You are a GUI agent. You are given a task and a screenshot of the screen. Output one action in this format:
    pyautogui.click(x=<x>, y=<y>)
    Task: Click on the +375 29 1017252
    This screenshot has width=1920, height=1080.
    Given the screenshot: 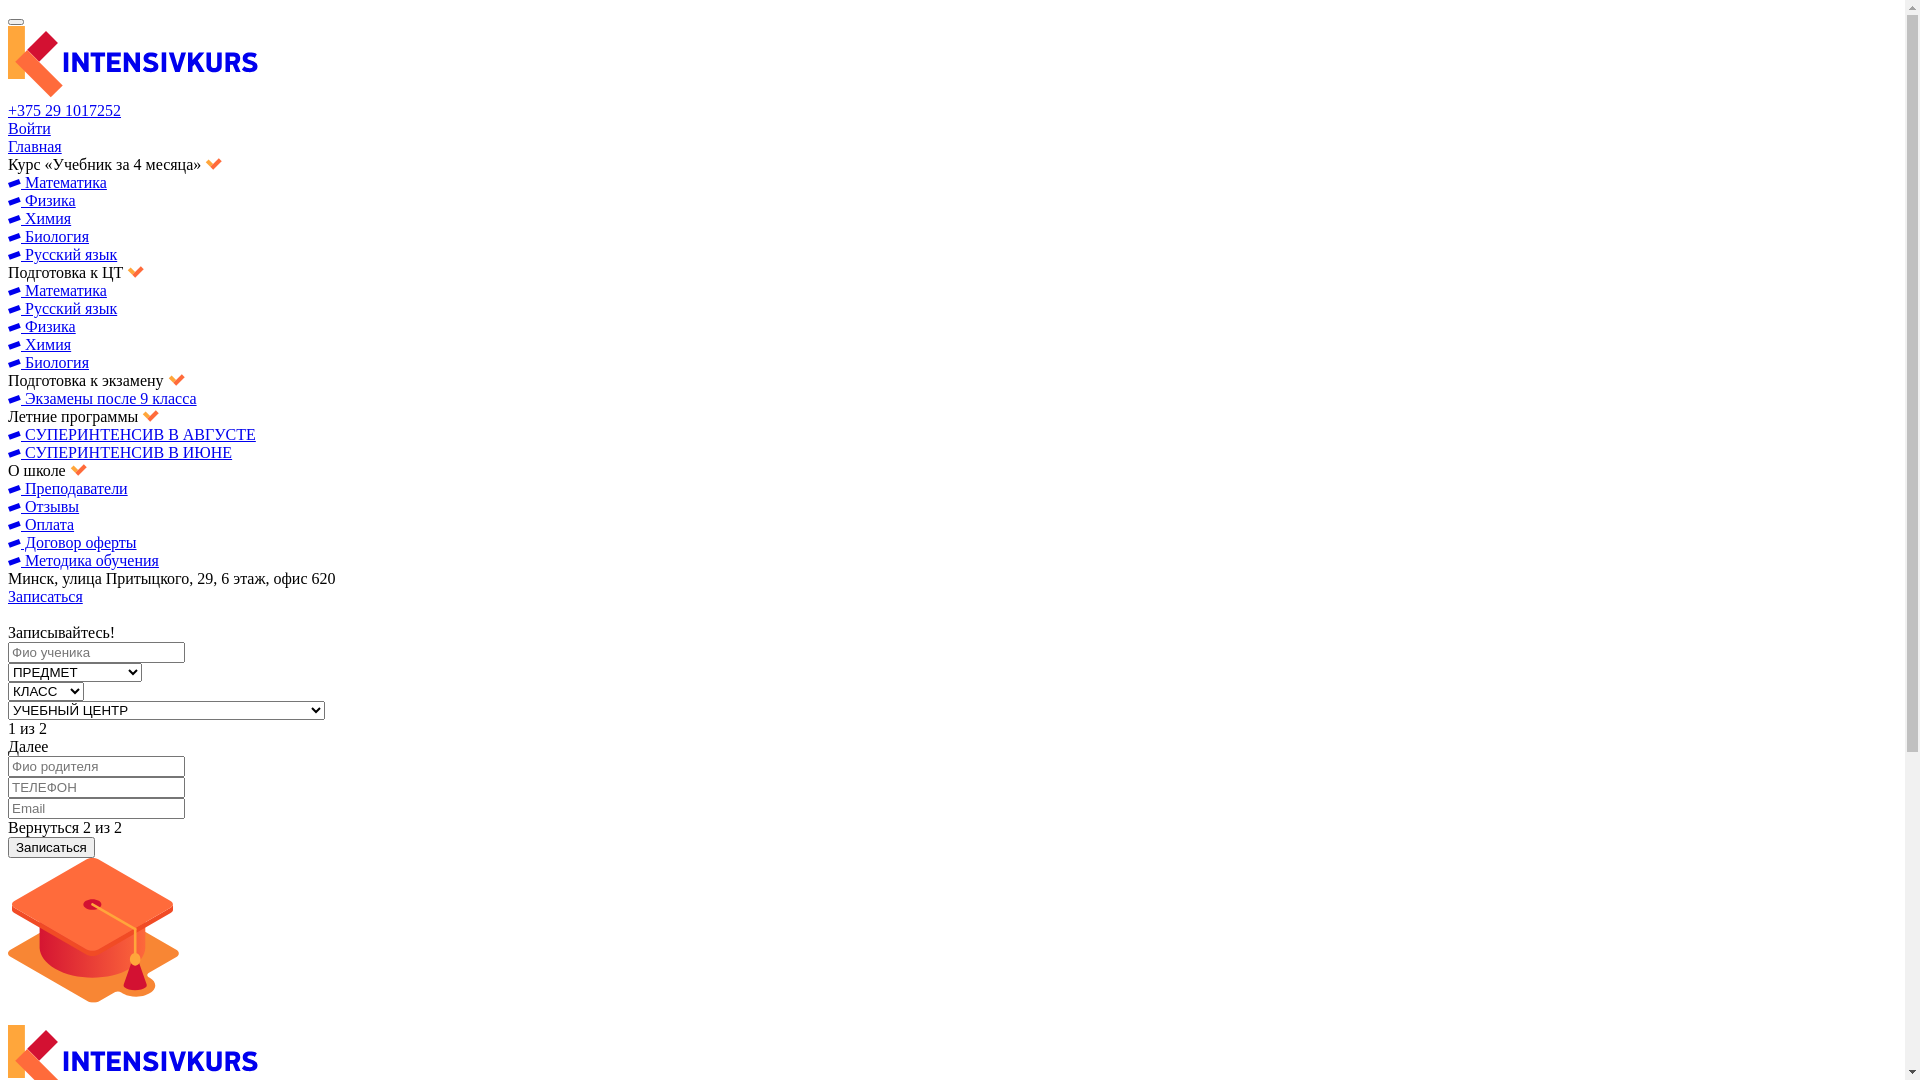 What is the action you would take?
    pyautogui.click(x=64, y=110)
    